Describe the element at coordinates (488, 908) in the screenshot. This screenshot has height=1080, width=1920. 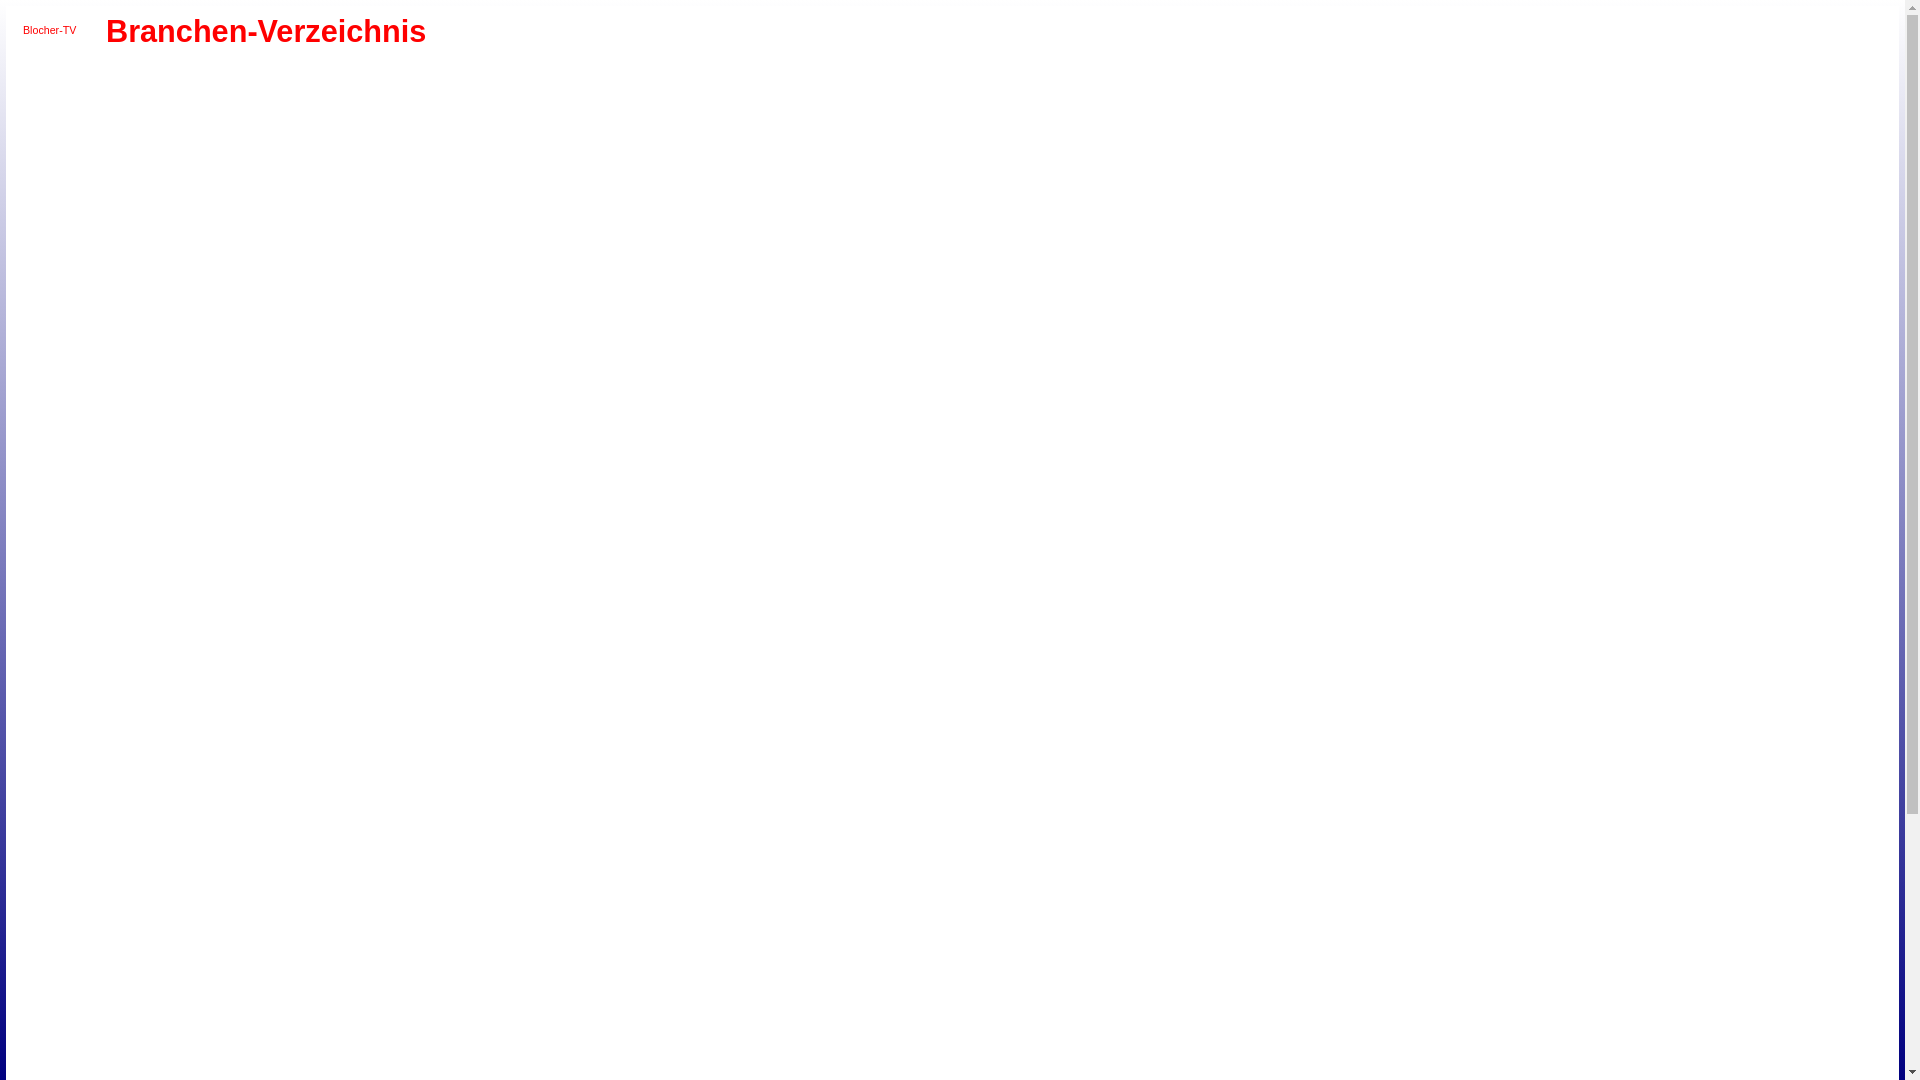
I see `Kalchofen Gasthof  Amstutz U.  Hasle b. Burgdorf Restaurant ` at that location.